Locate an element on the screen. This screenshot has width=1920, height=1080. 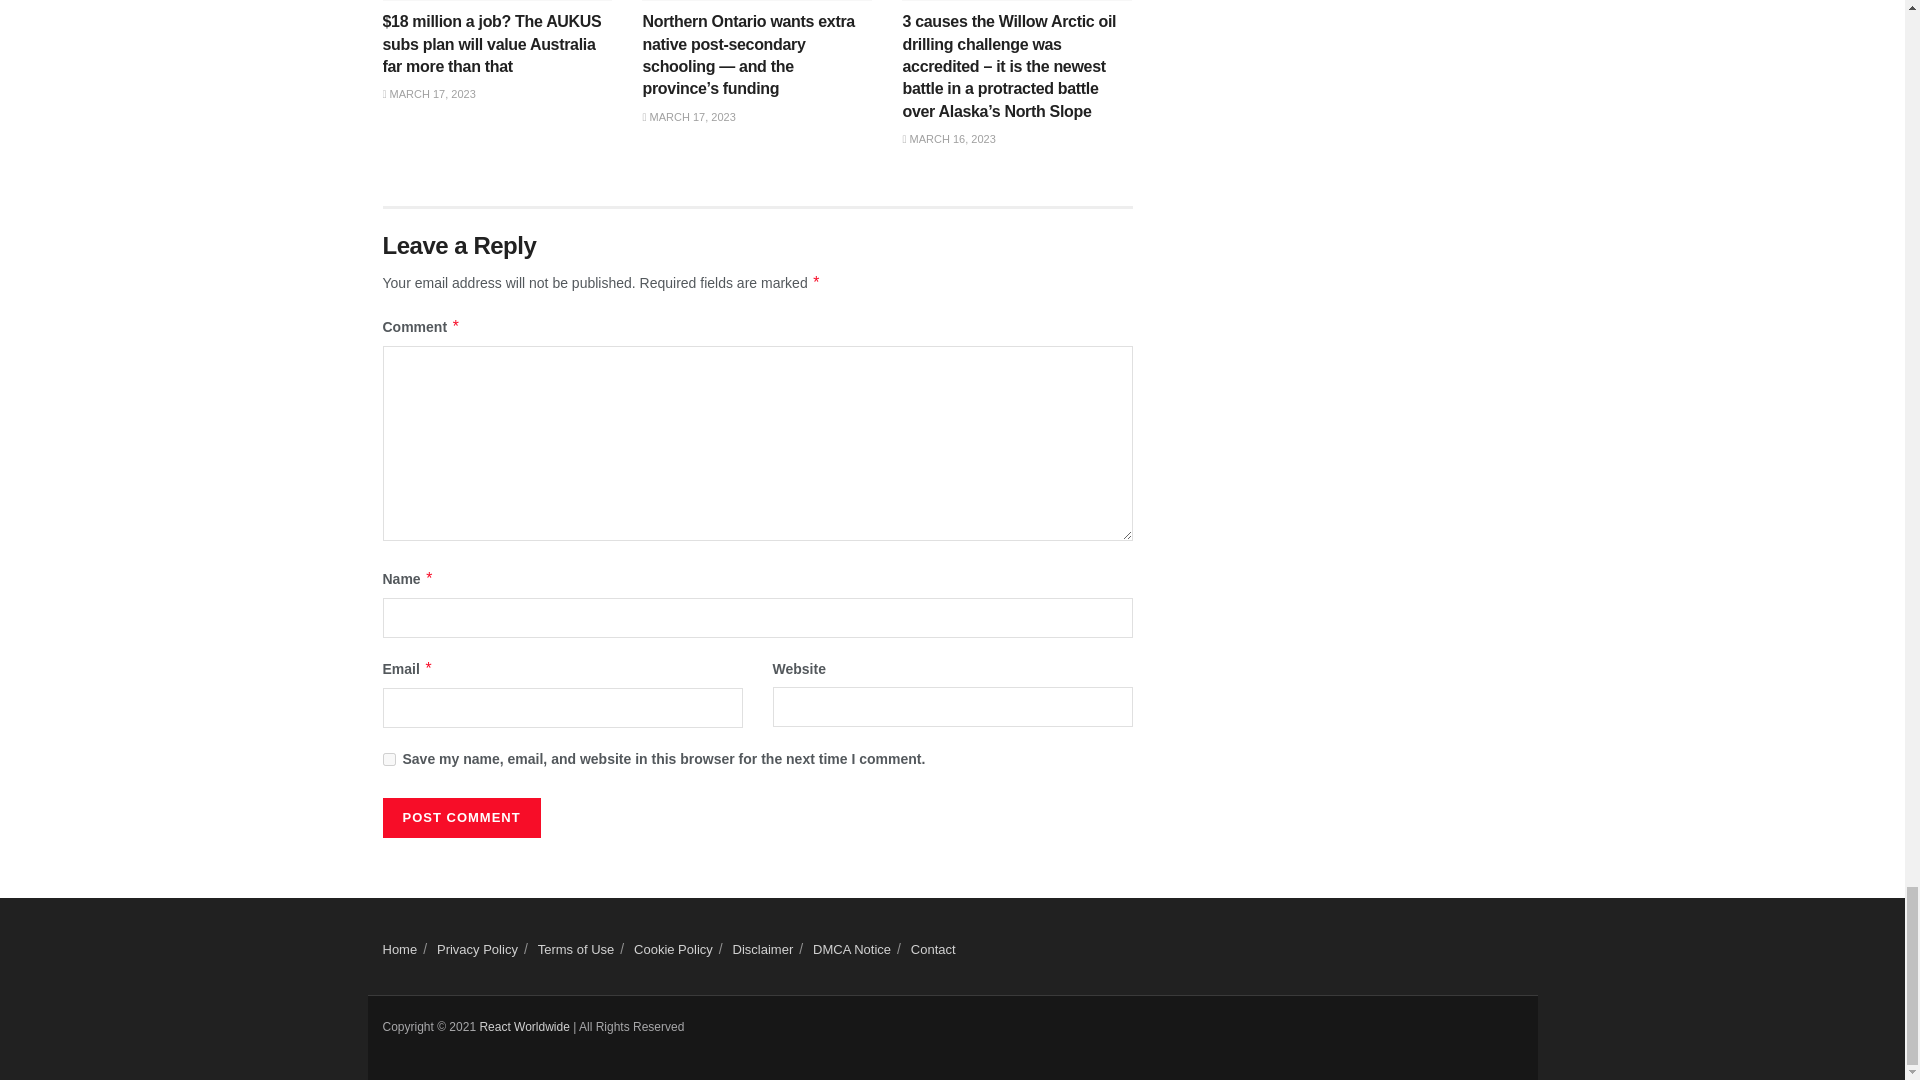
Post Comment is located at coordinates (460, 818).